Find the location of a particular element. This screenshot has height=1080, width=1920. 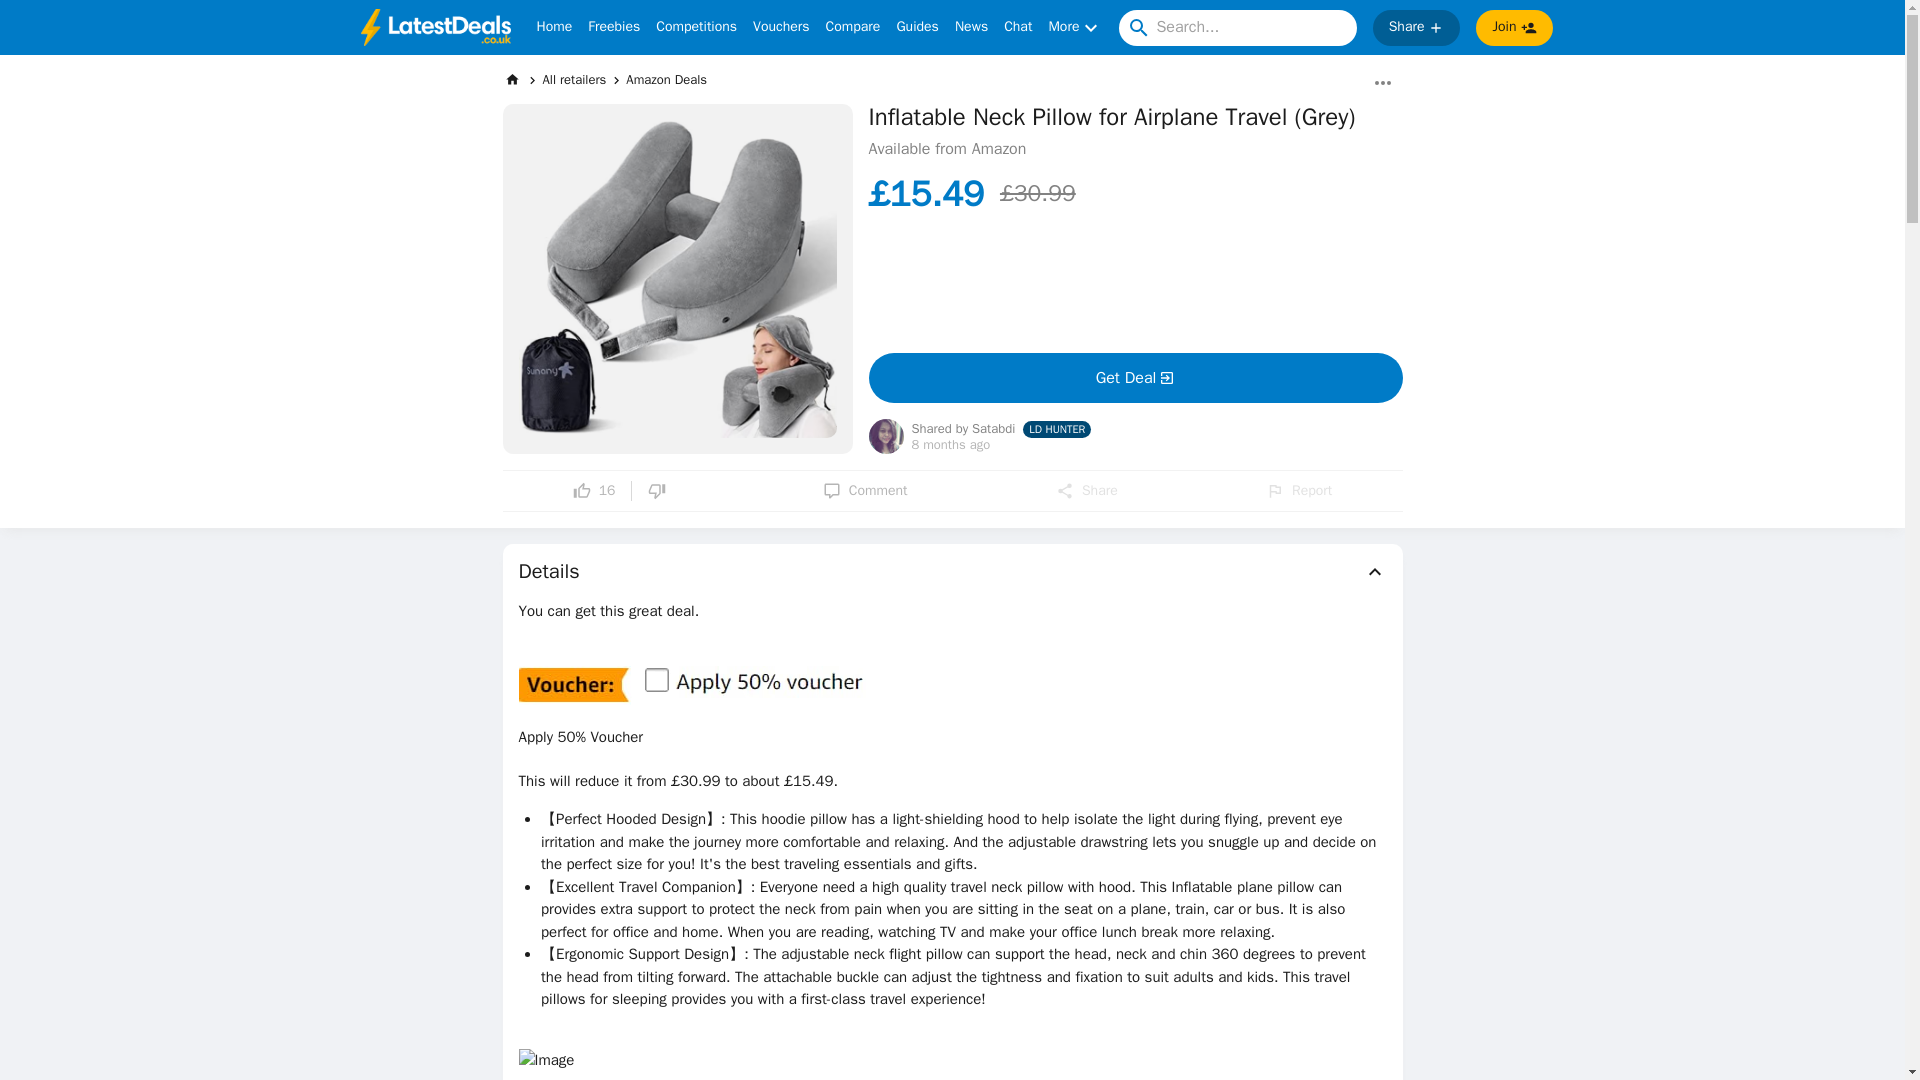

Home is located at coordinates (554, 28).